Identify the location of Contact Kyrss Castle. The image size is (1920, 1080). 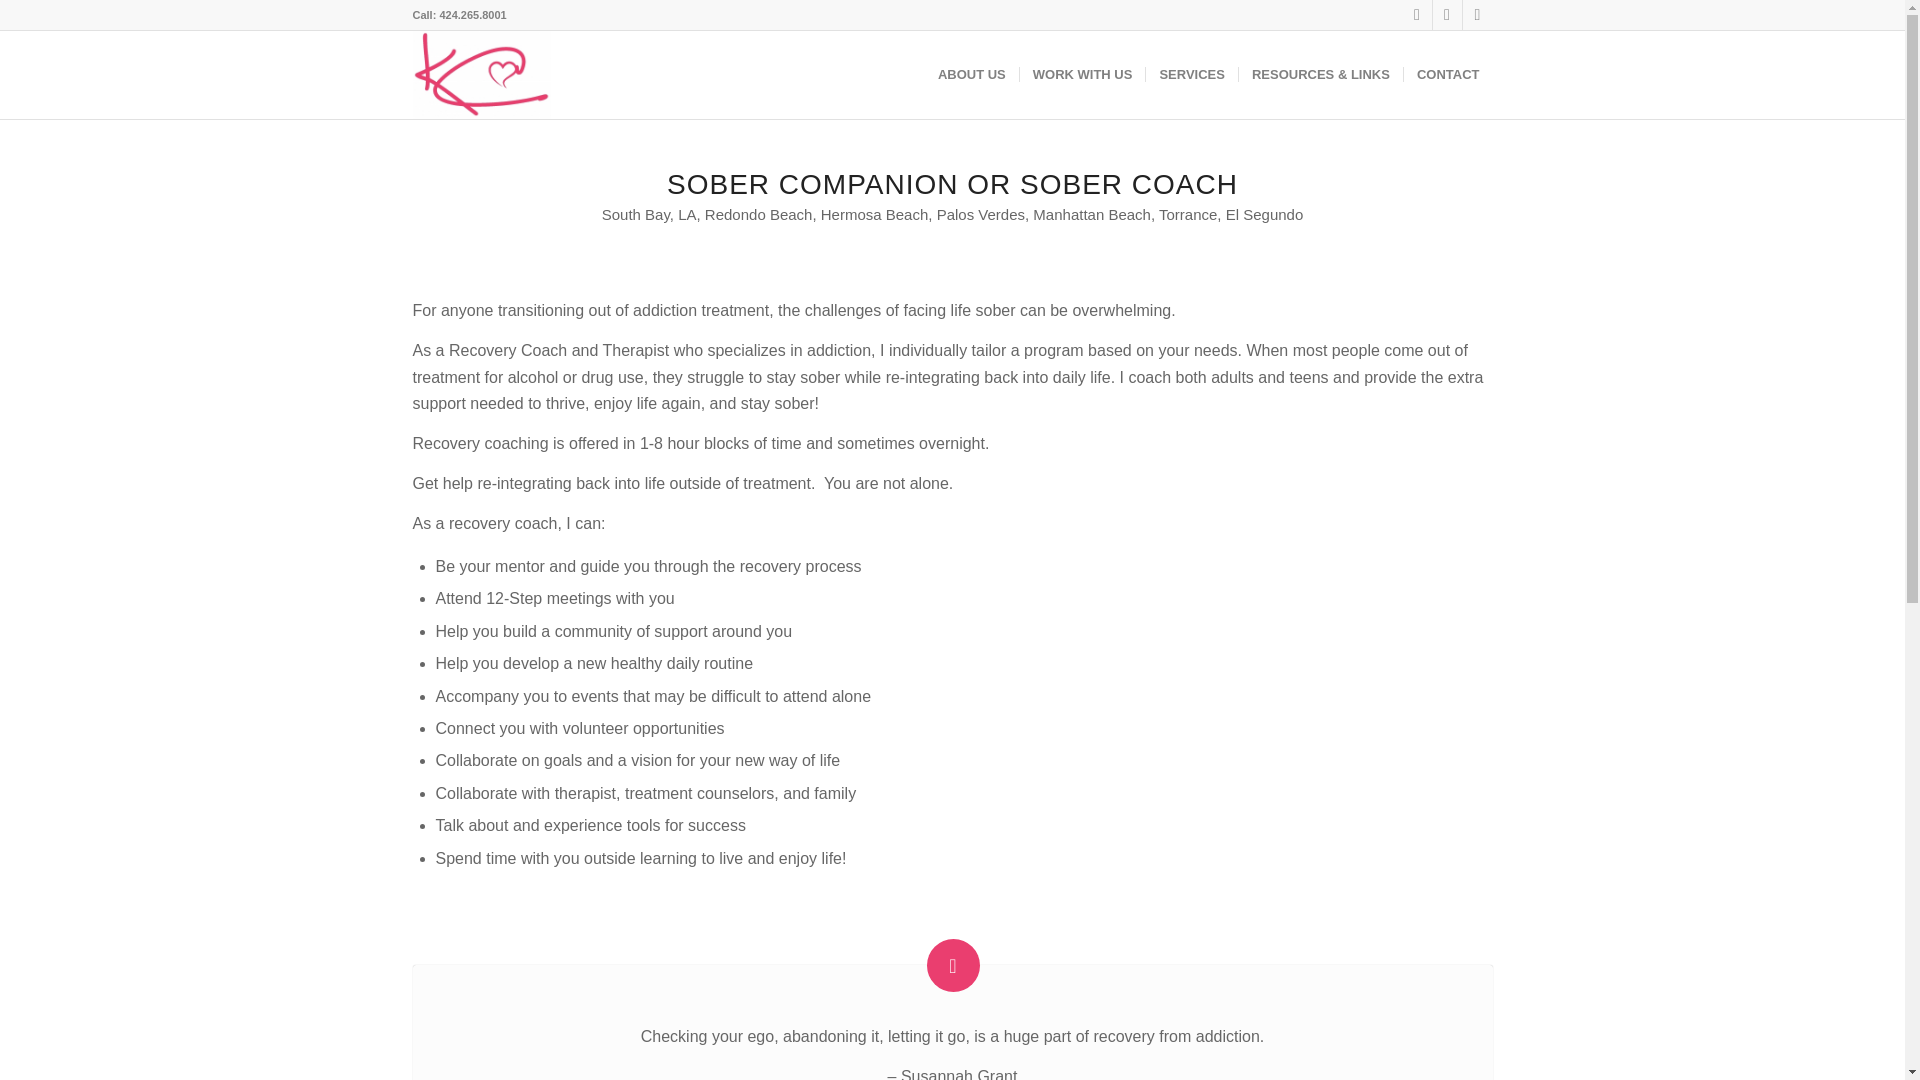
(1448, 74).